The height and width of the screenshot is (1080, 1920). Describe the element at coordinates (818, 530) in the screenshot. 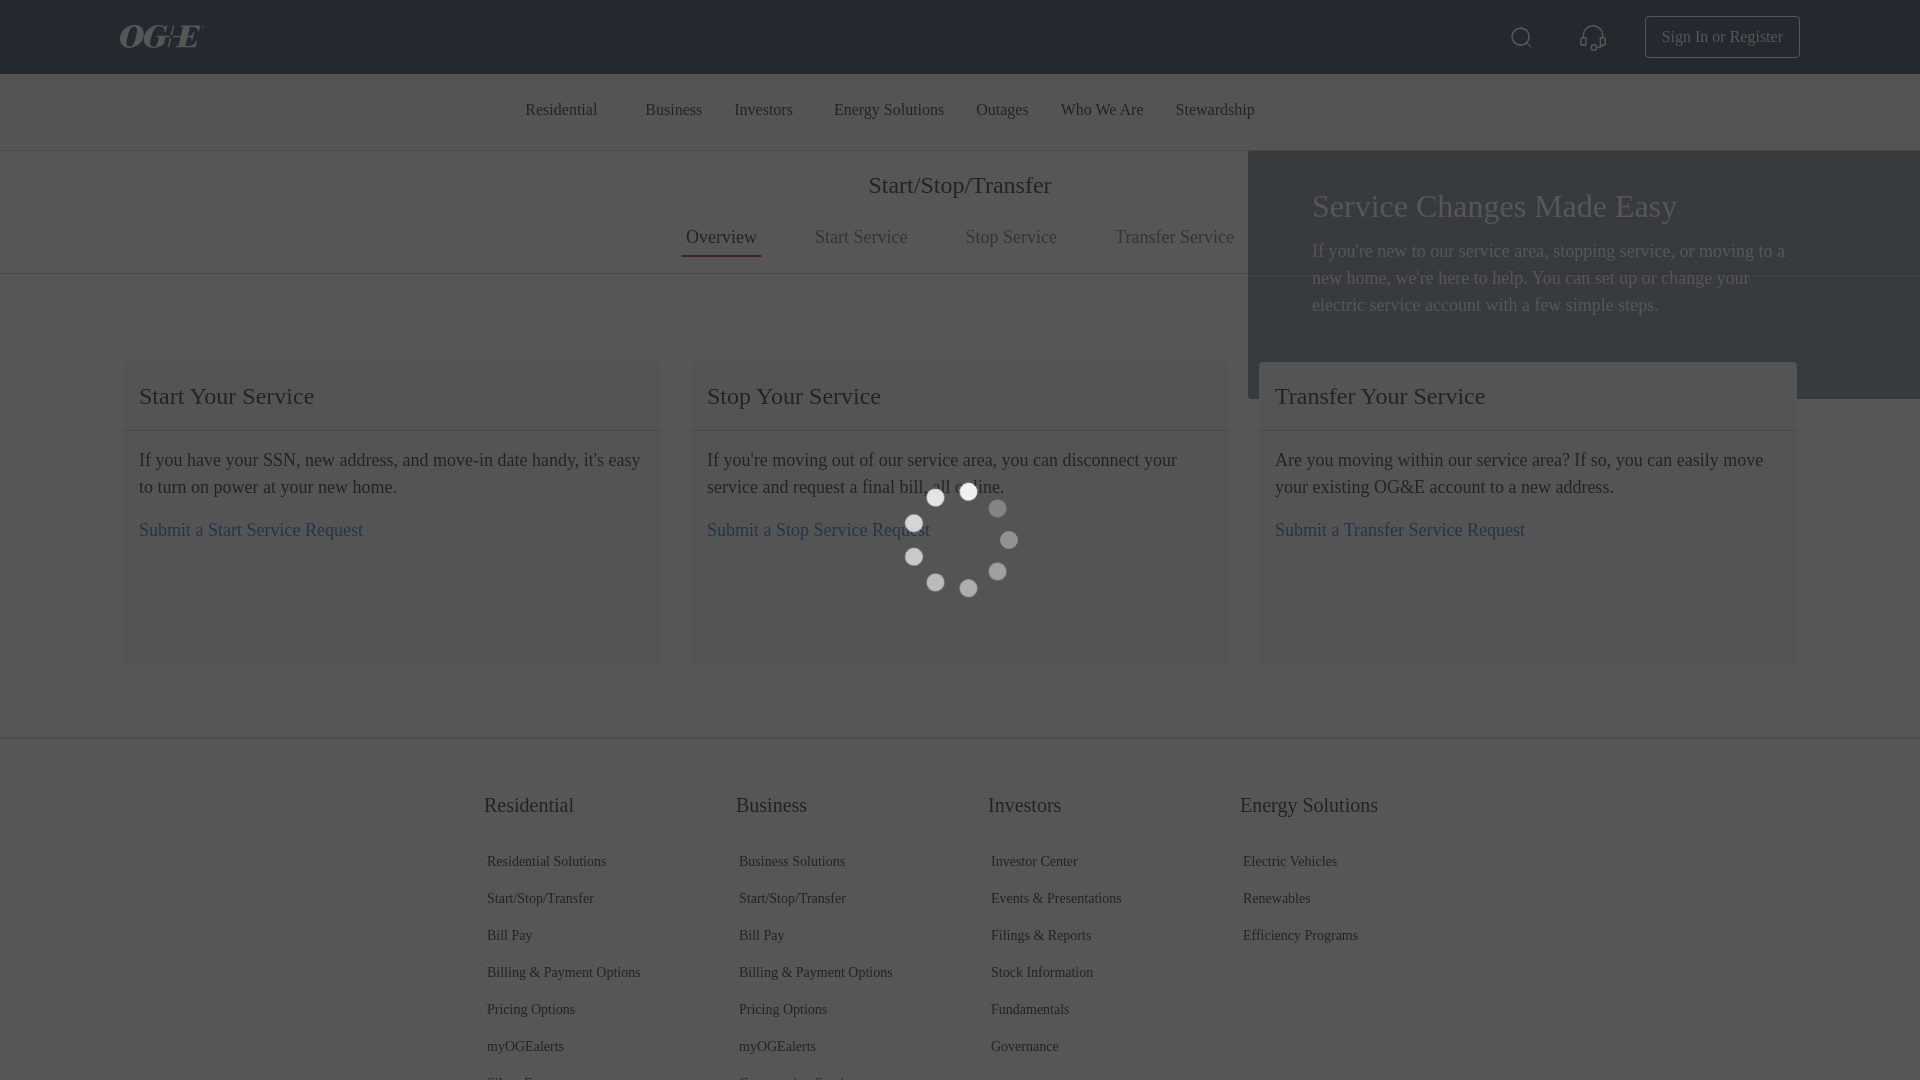

I see `Stop Service` at that location.